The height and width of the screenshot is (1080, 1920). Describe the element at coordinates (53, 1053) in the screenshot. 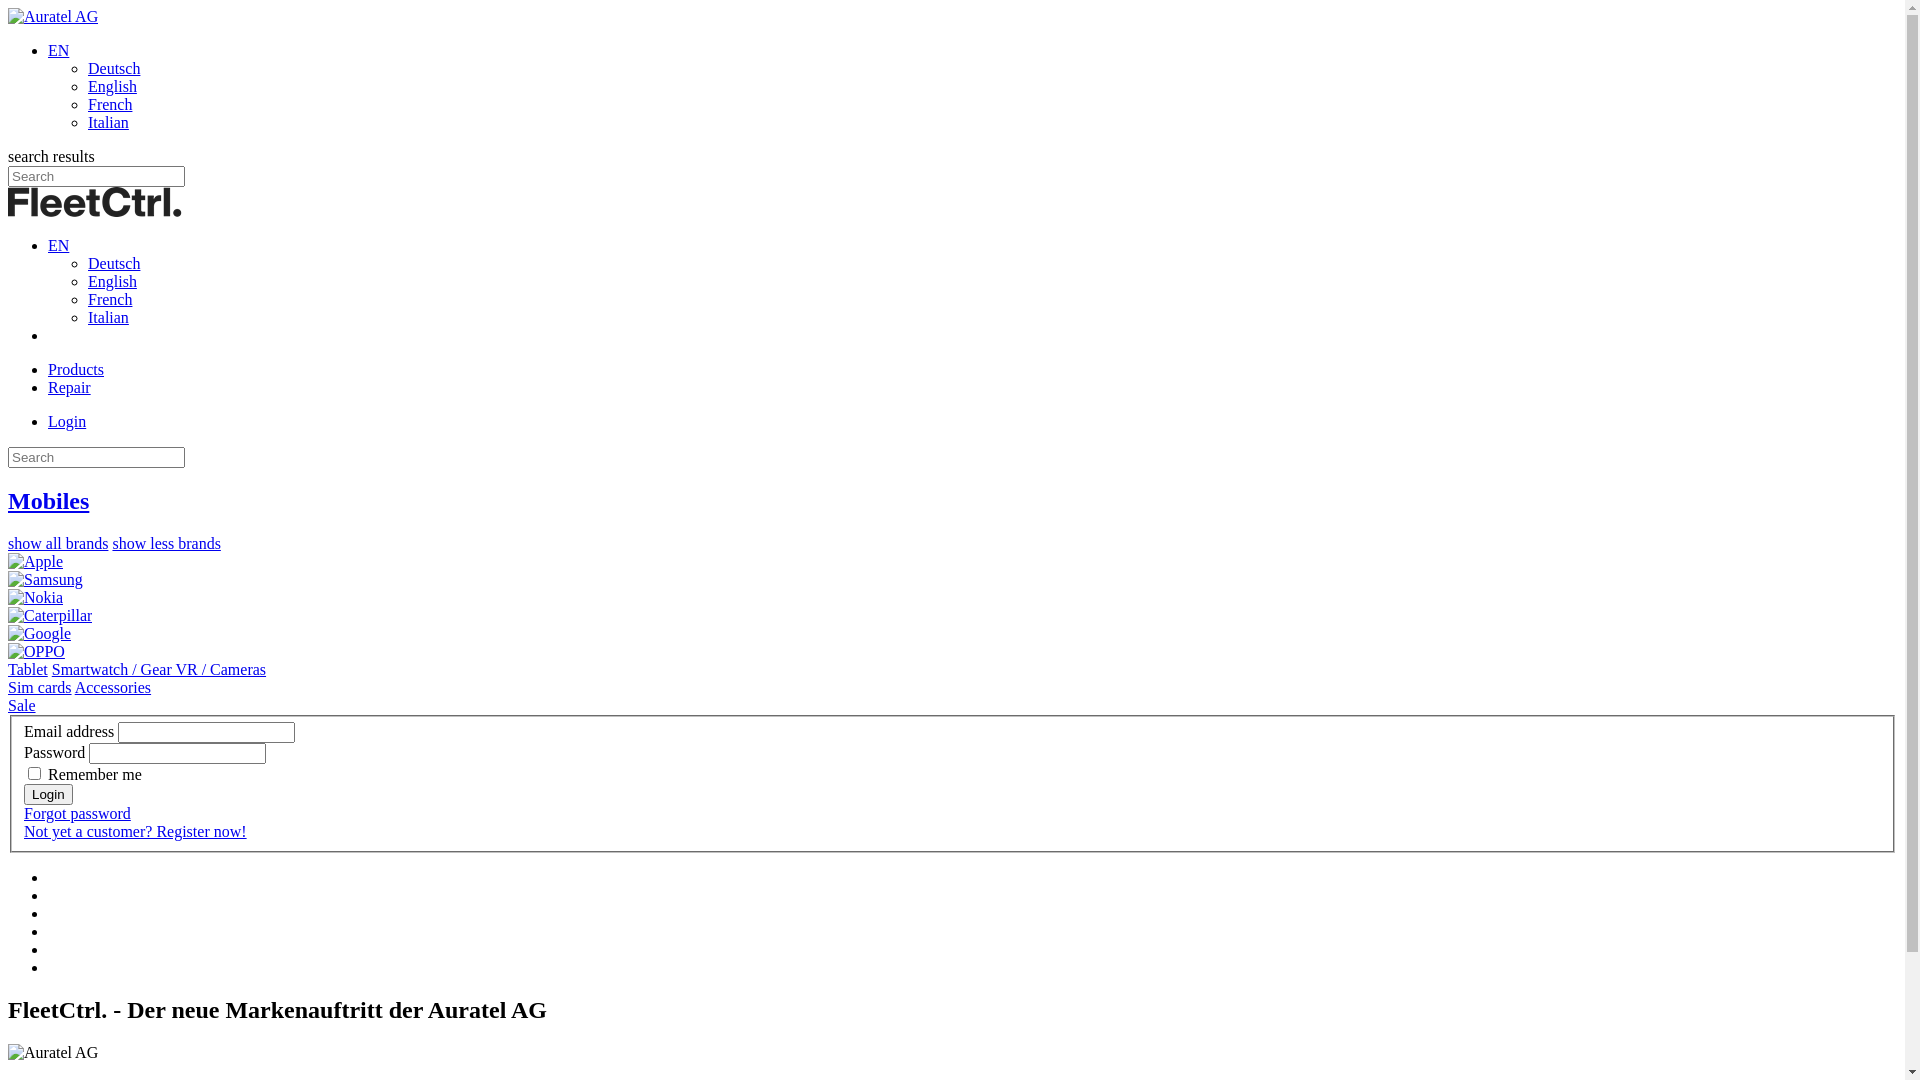

I see `Auratel AG` at that location.